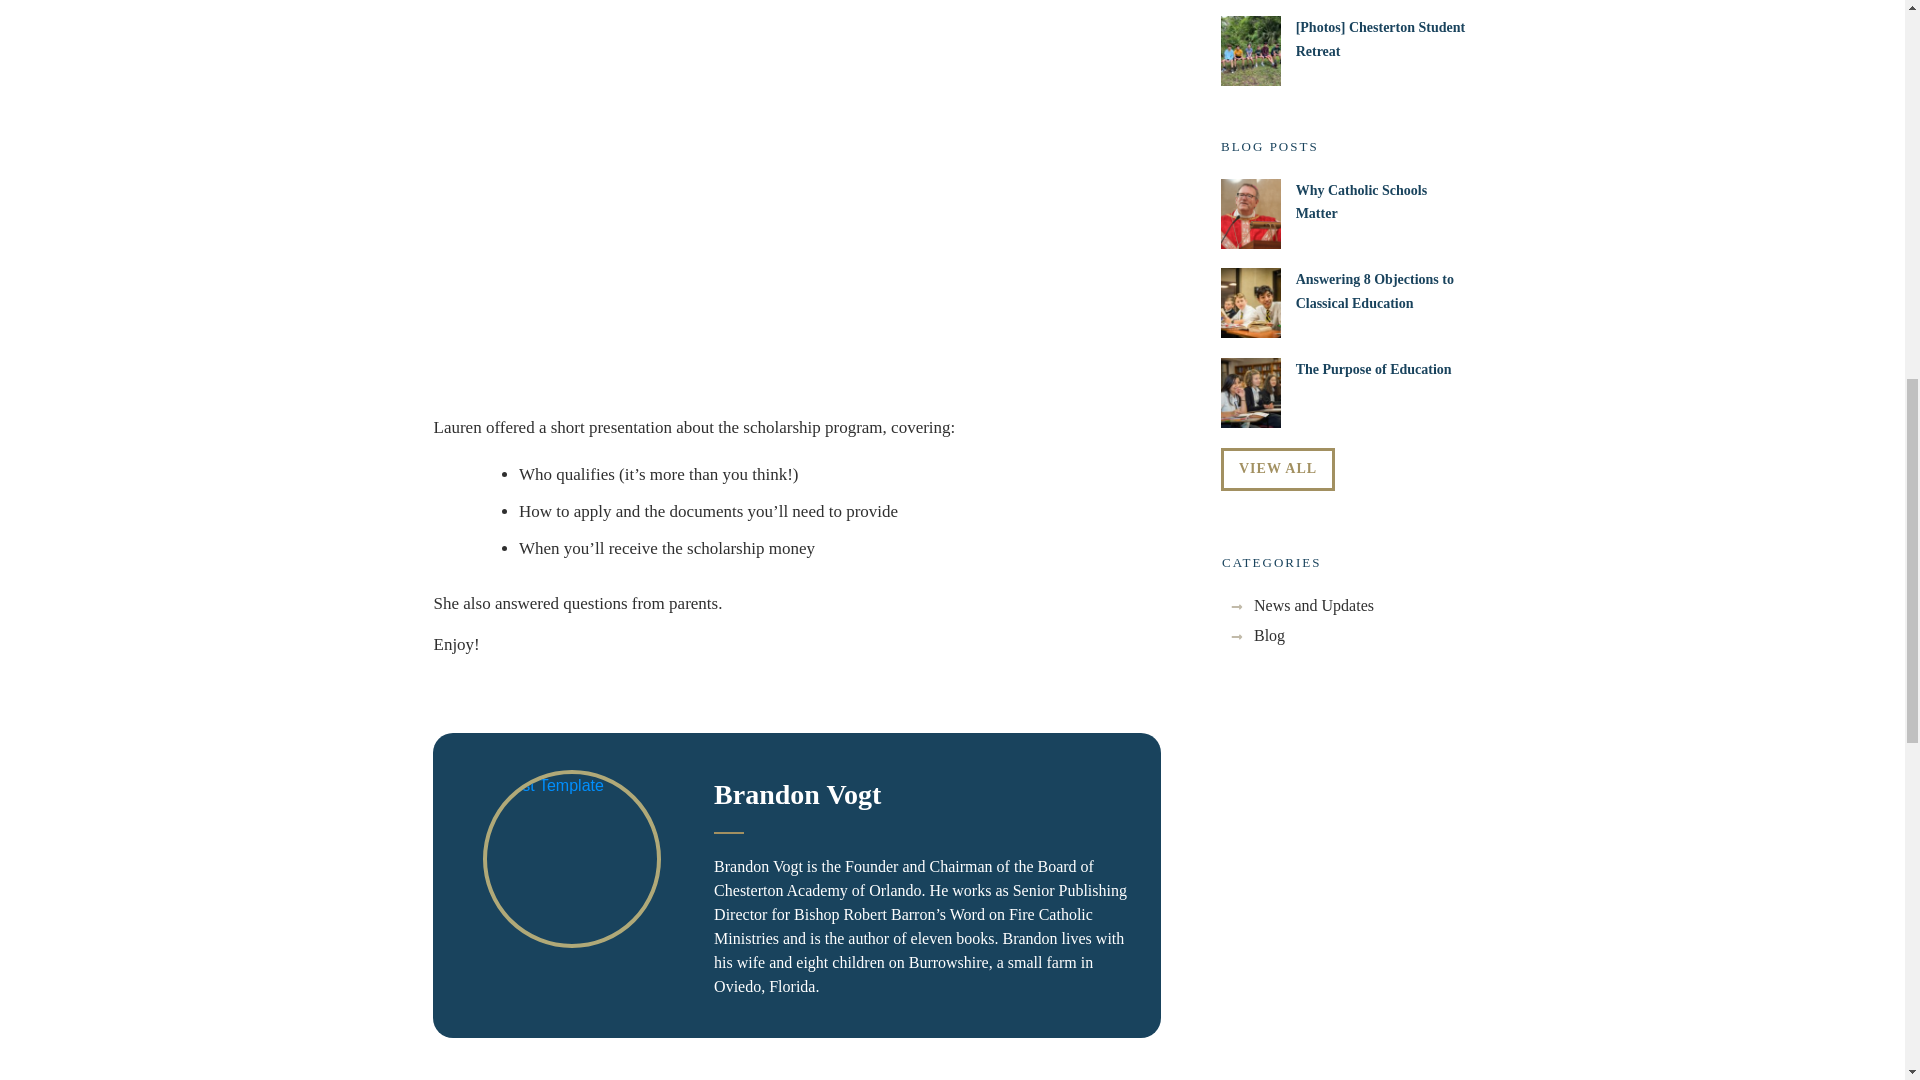 This screenshot has width=1920, height=1080. I want to click on Answering 8 Objections to Classical Education, so click(1374, 290).